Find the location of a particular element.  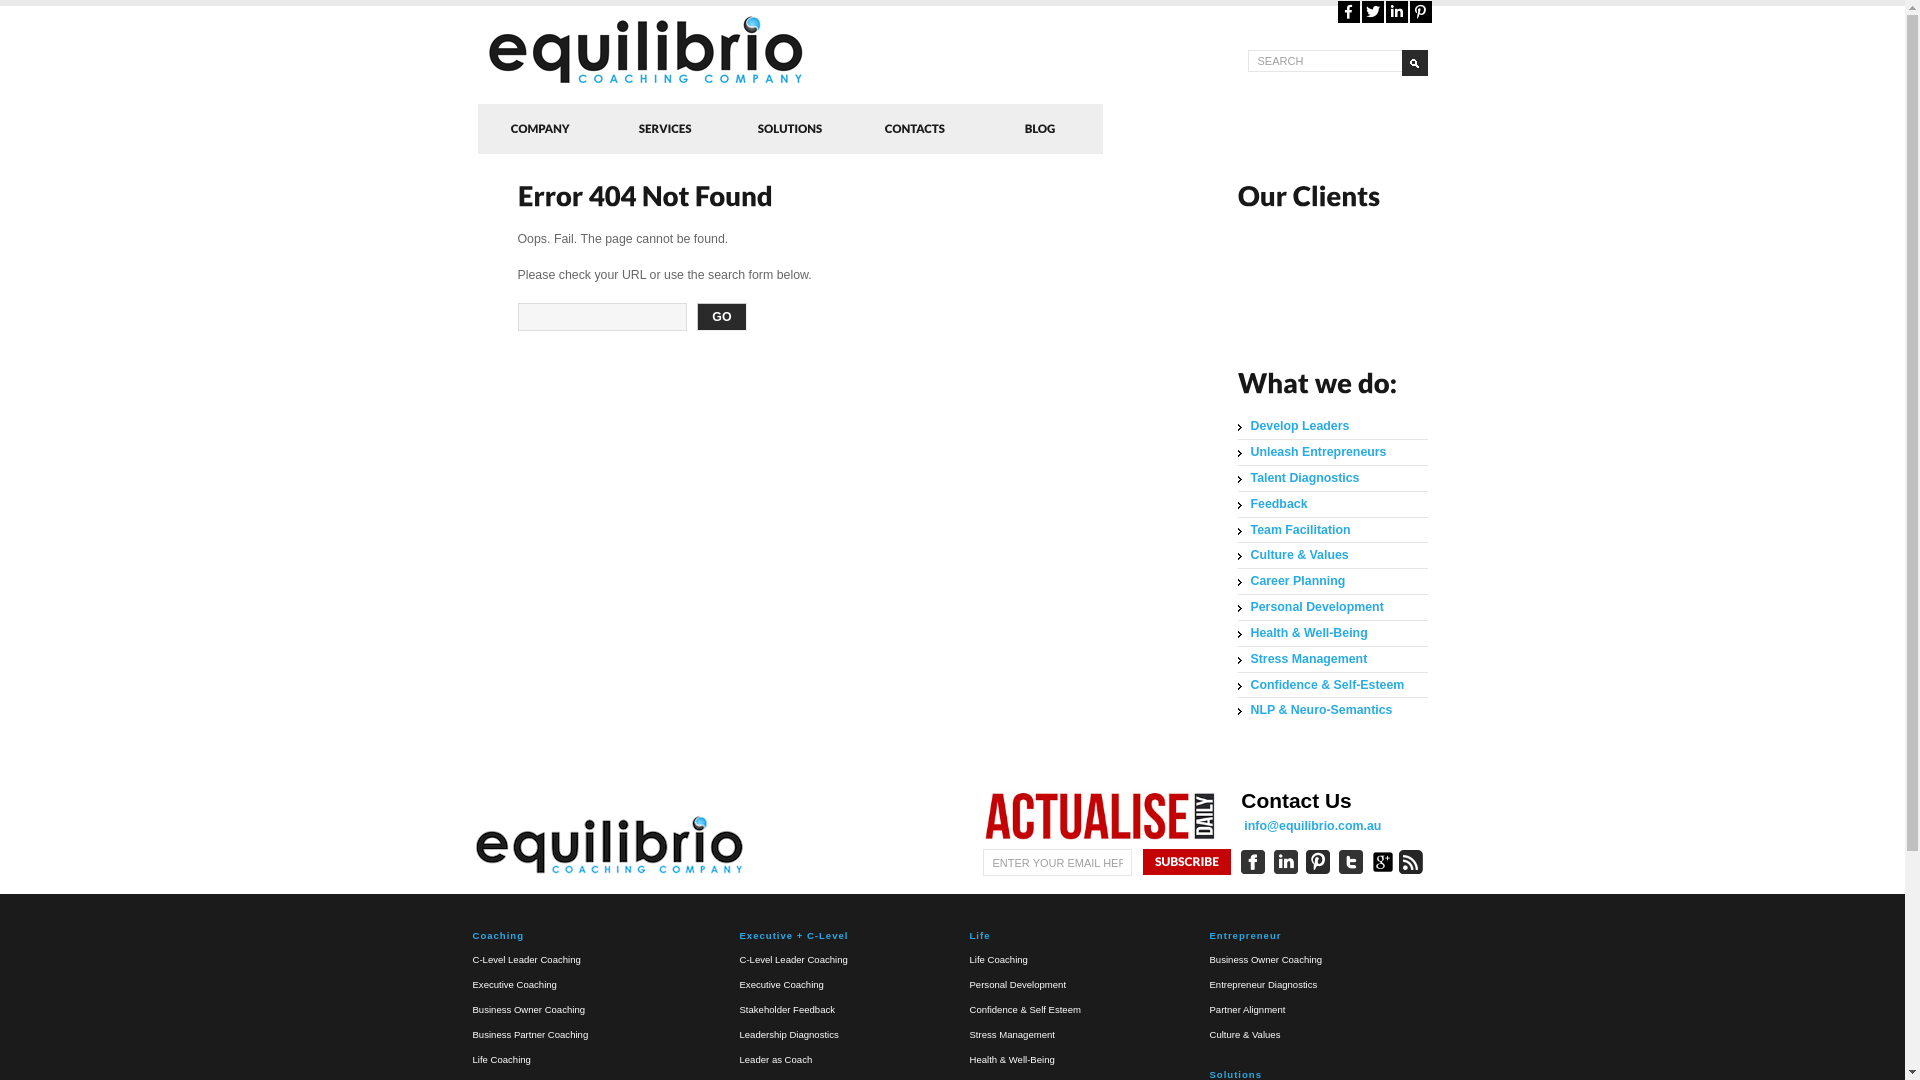

Stress Management is located at coordinates (1012, 1034).